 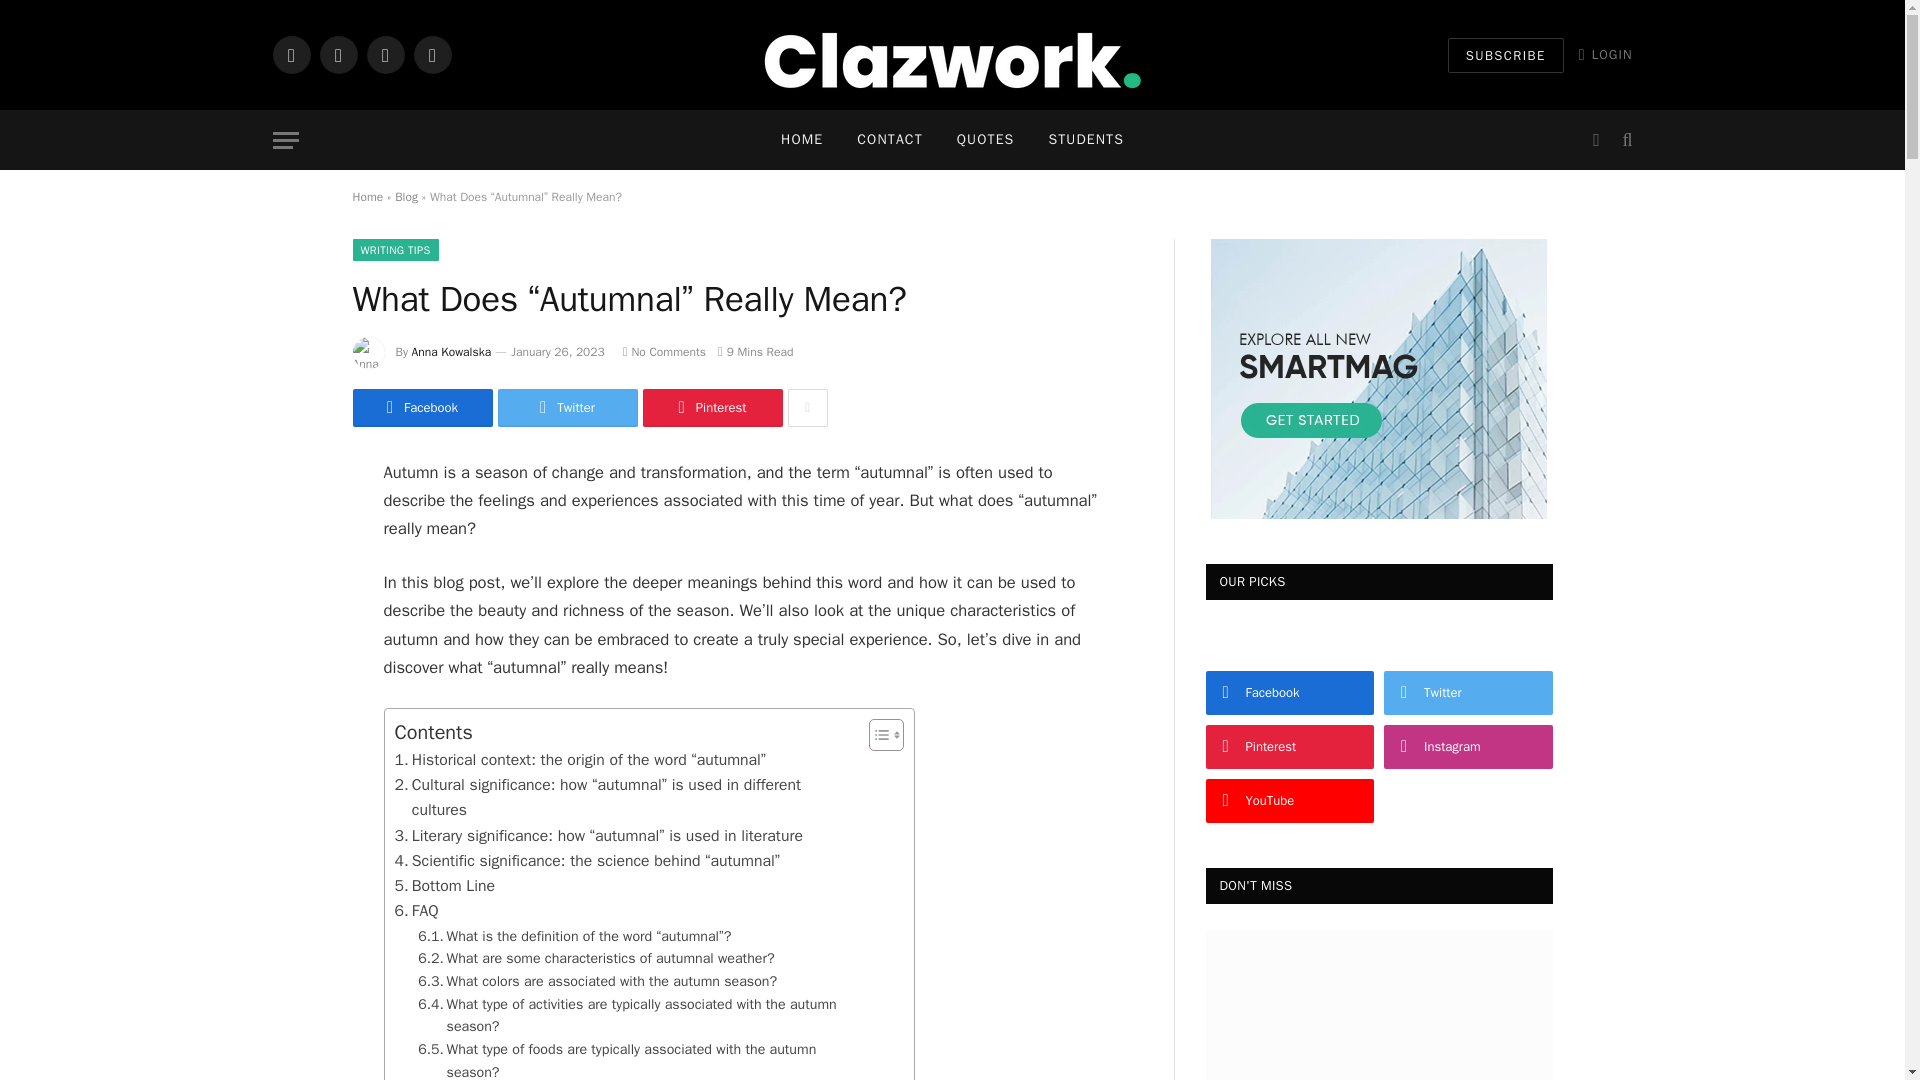 What do you see at coordinates (1606, 54) in the screenshot?
I see `LOGIN` at bounding box center [1606, 54].